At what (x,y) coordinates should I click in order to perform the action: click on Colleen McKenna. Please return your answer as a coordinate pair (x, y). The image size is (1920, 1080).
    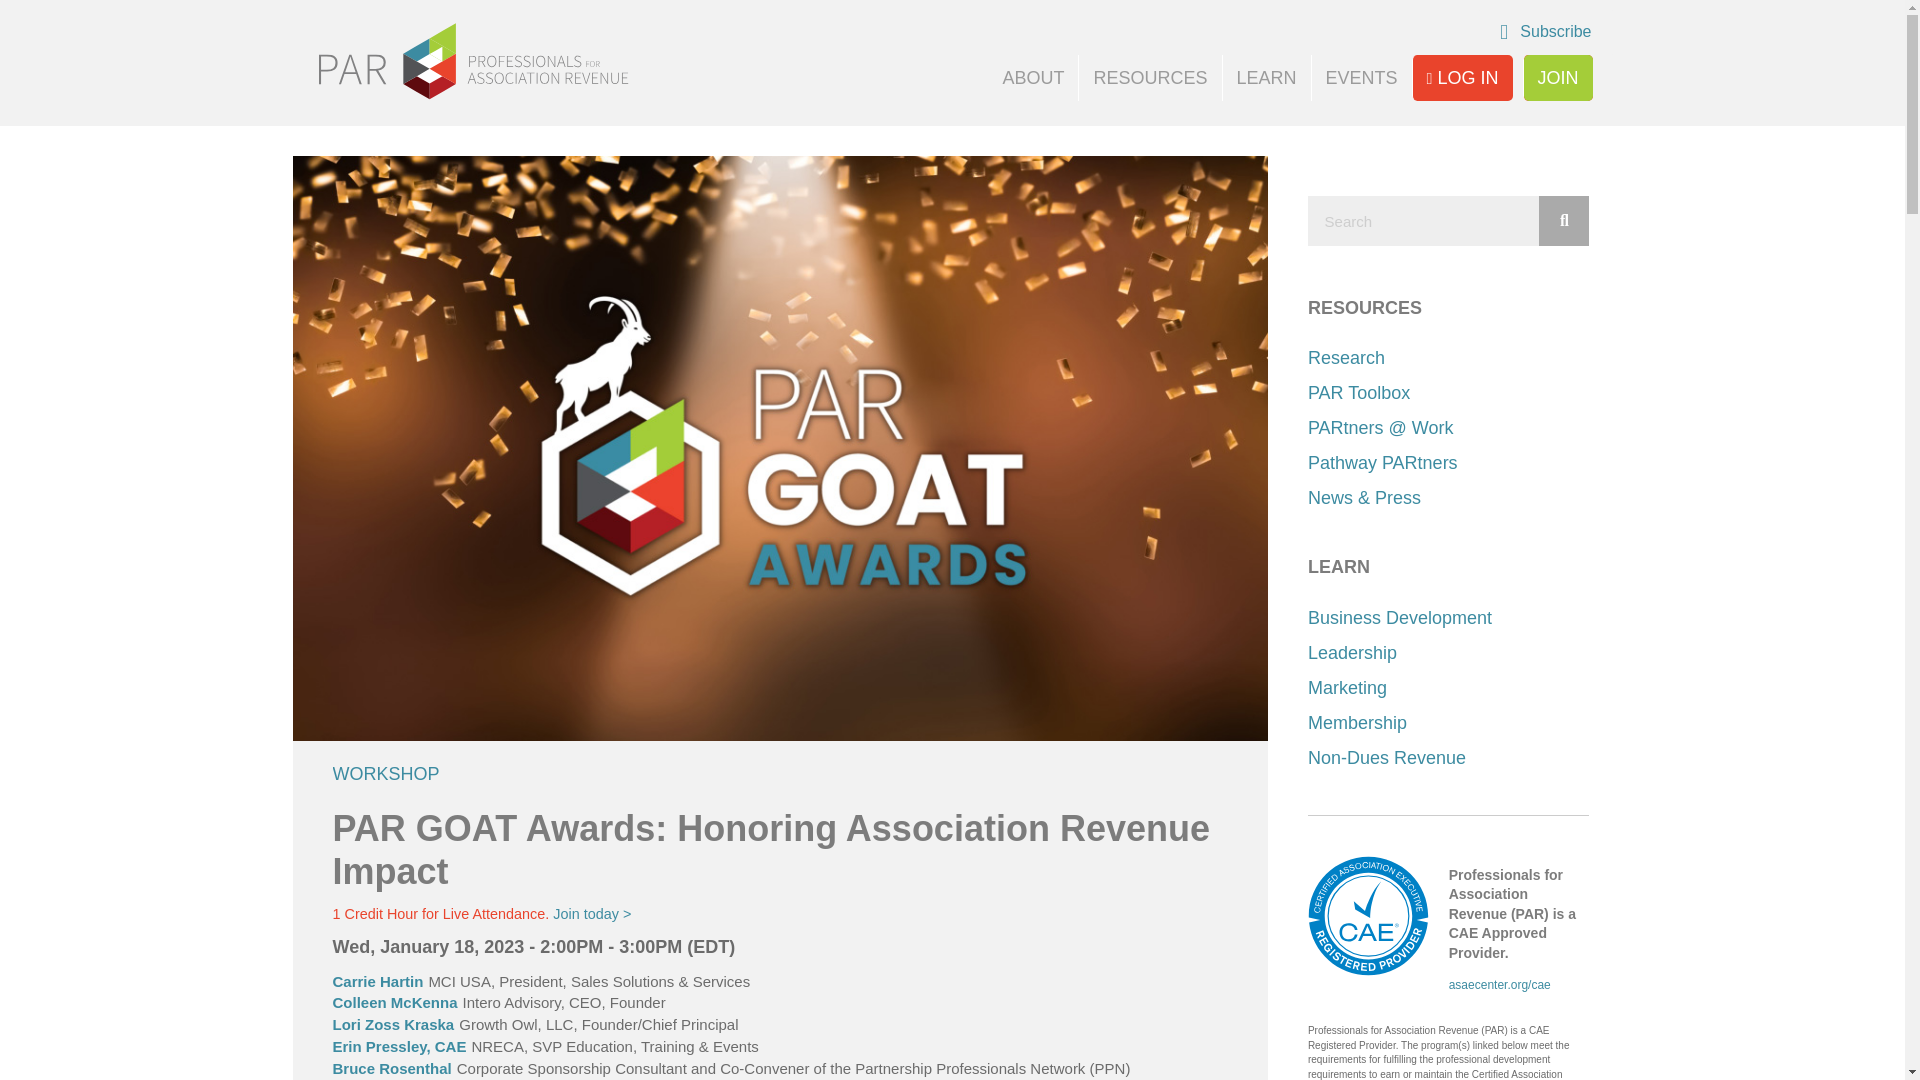
    Looking at the image, I should click on (394, 1002).